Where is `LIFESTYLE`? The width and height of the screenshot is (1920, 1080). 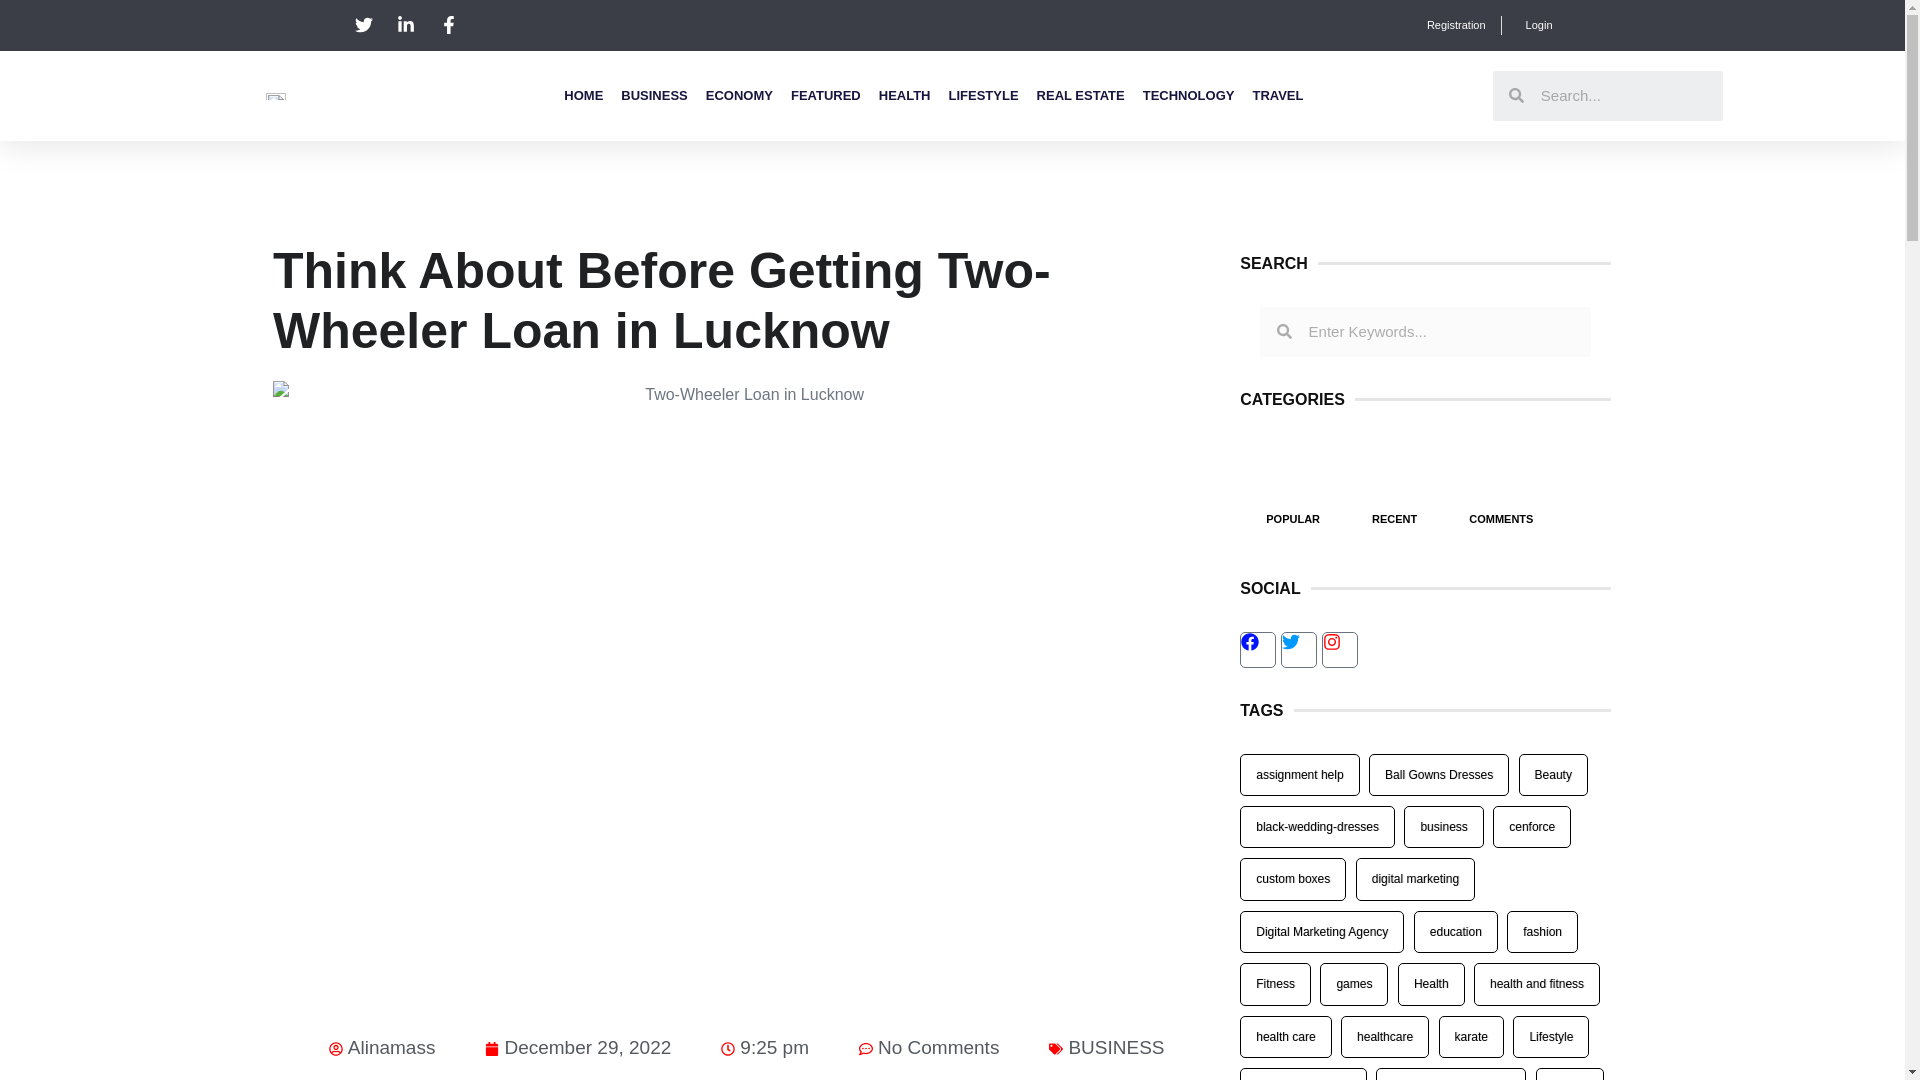 LIFESTYLE is located at coordinates (984, 96).